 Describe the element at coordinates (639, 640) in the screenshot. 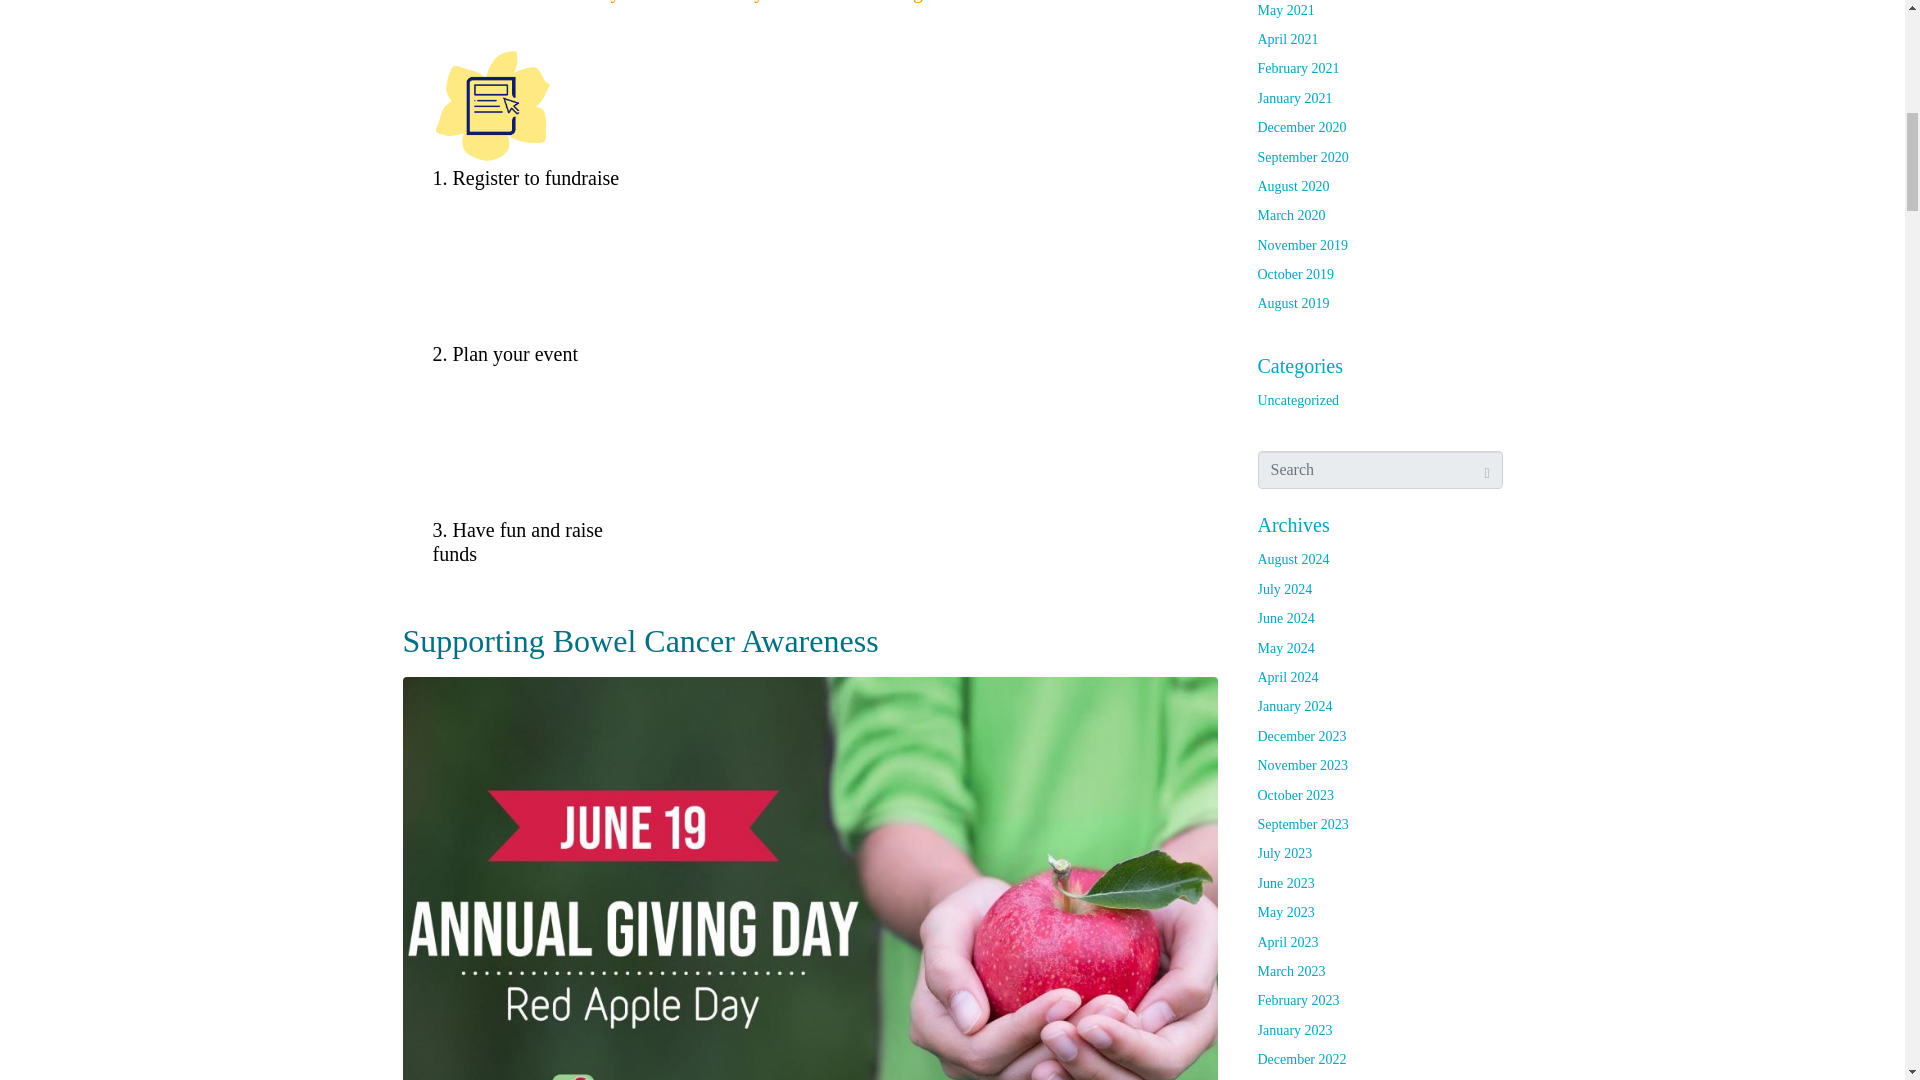

I see `Supporting Bowel Cancer Awareness` at that location.